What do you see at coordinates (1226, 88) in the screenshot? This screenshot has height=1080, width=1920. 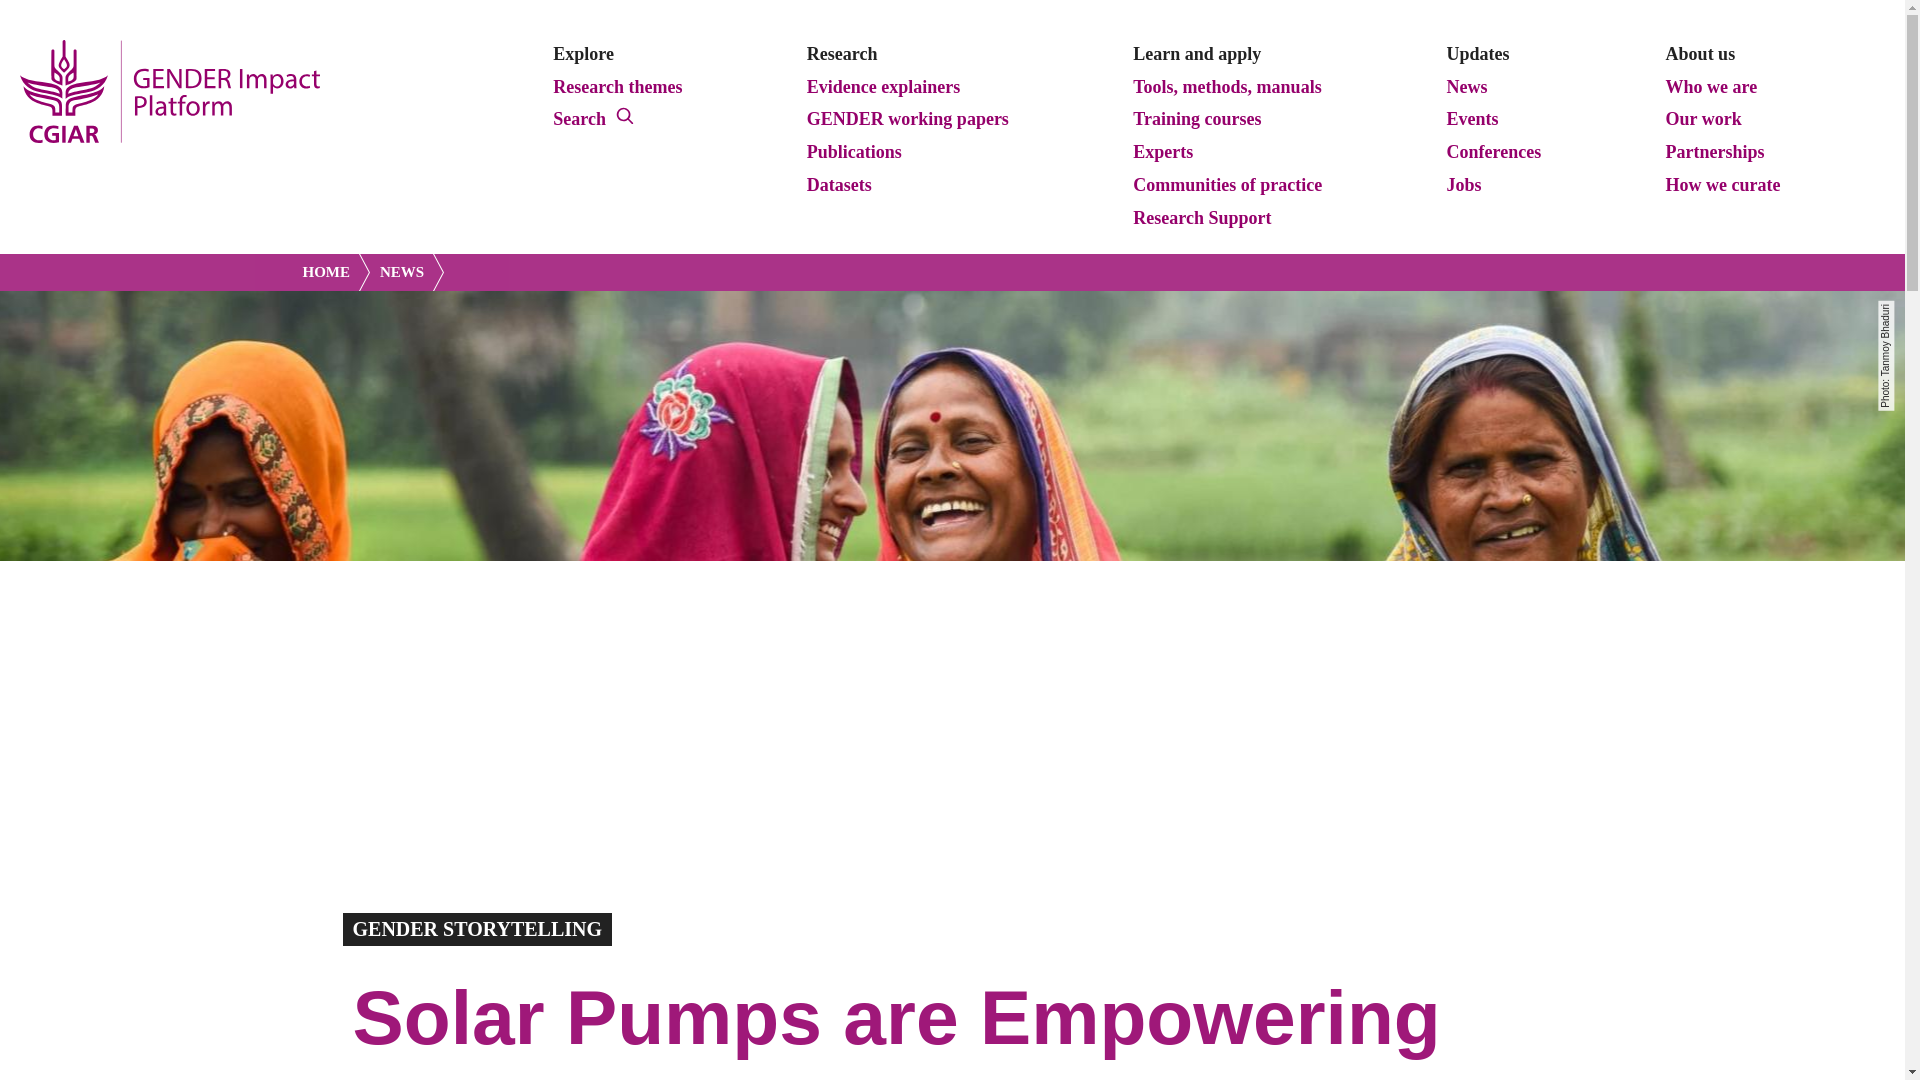 I see `Tools, methods, manuals` at bounding box center [1226, 88].